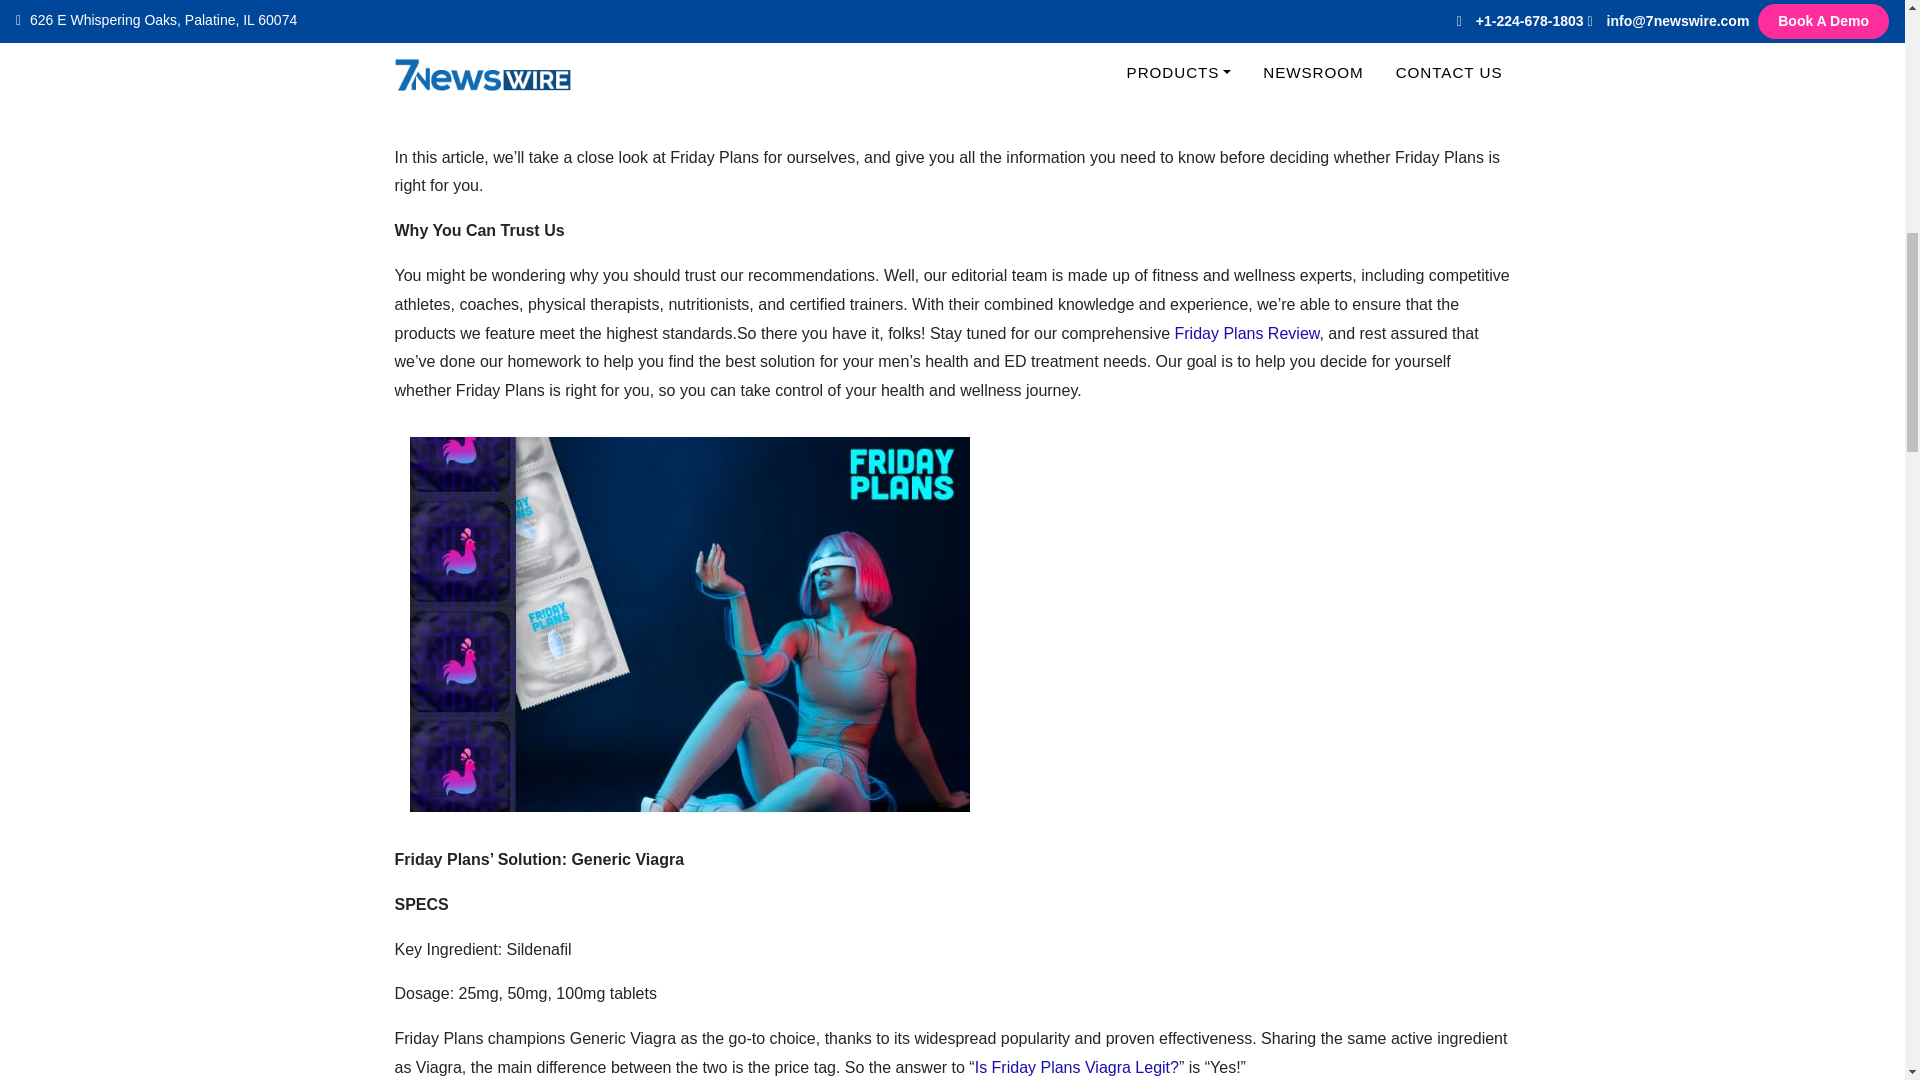  I want to click on Is Friday Plans Legit?, so click(1082, 54).